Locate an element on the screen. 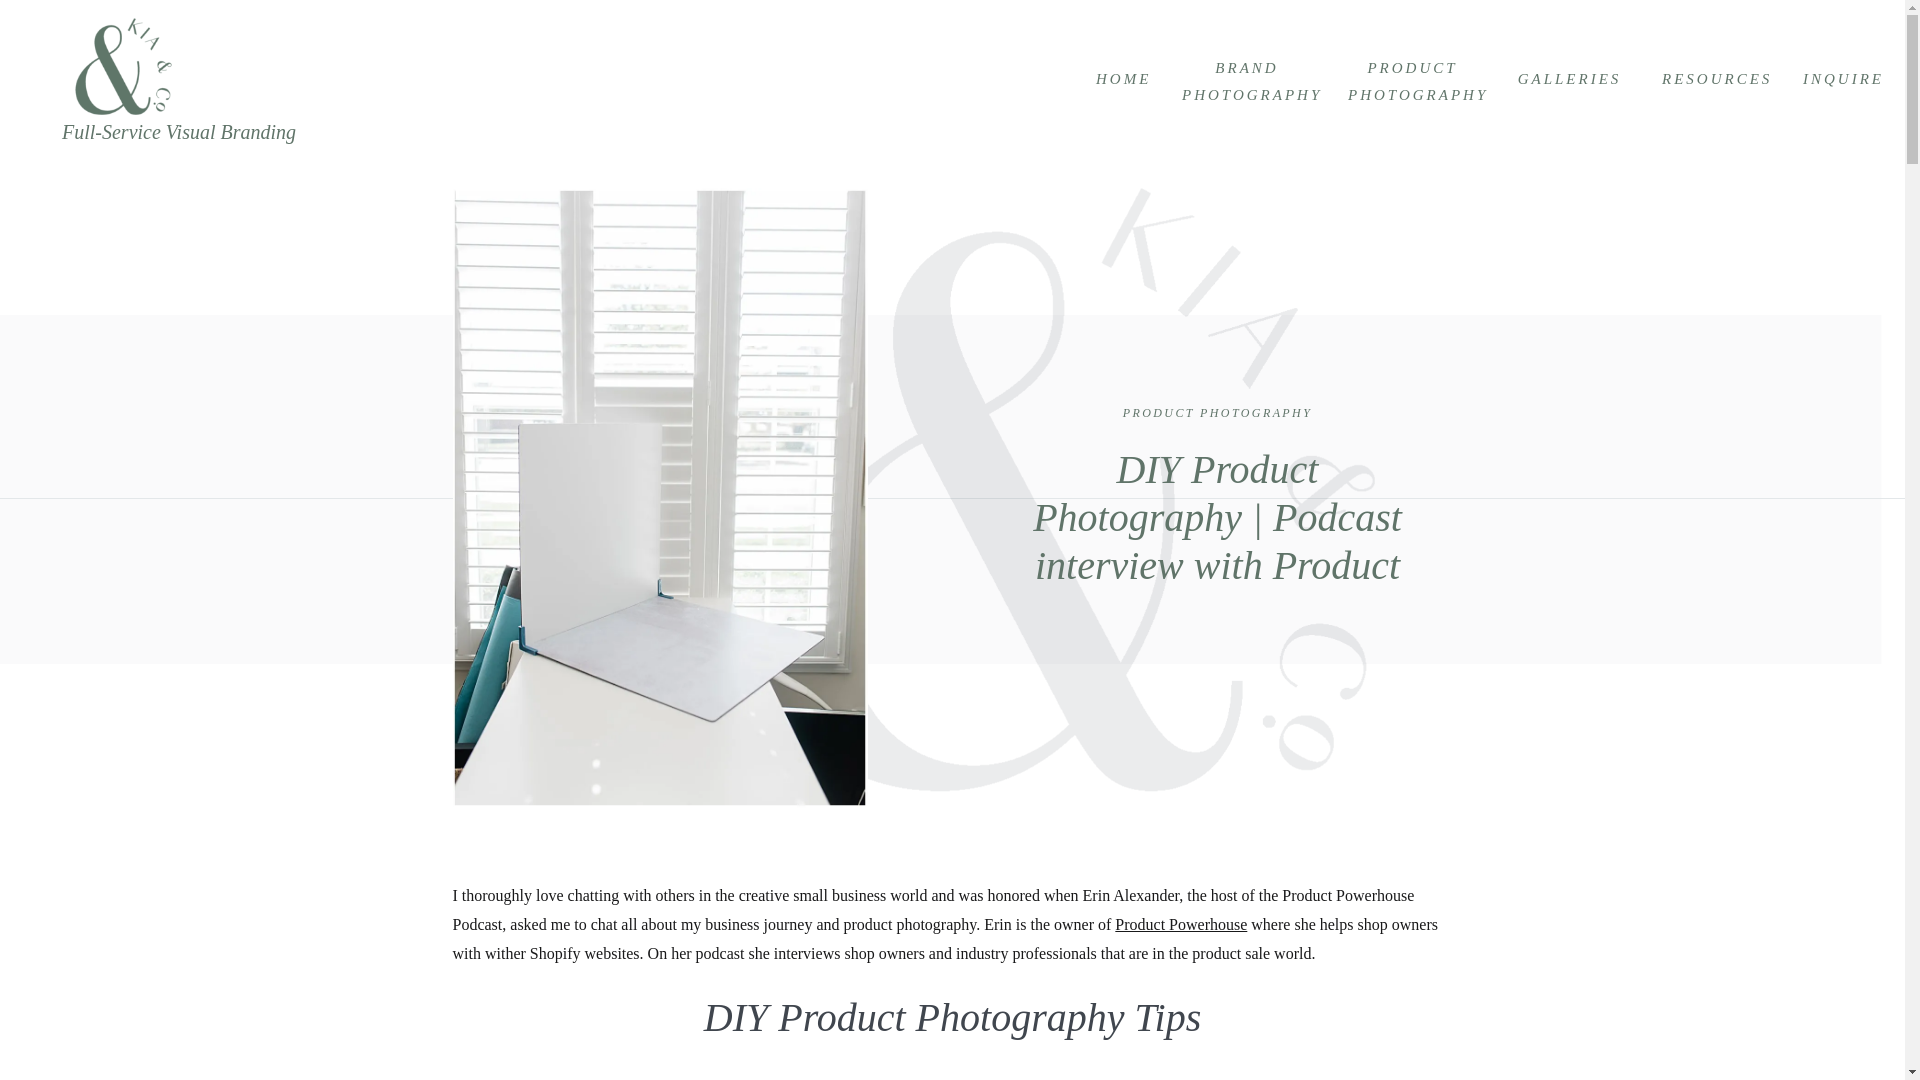 Image resolution: width=1920 pixels, height=1080 pixels. INQUIRE is located at coordinates (1838, 78).